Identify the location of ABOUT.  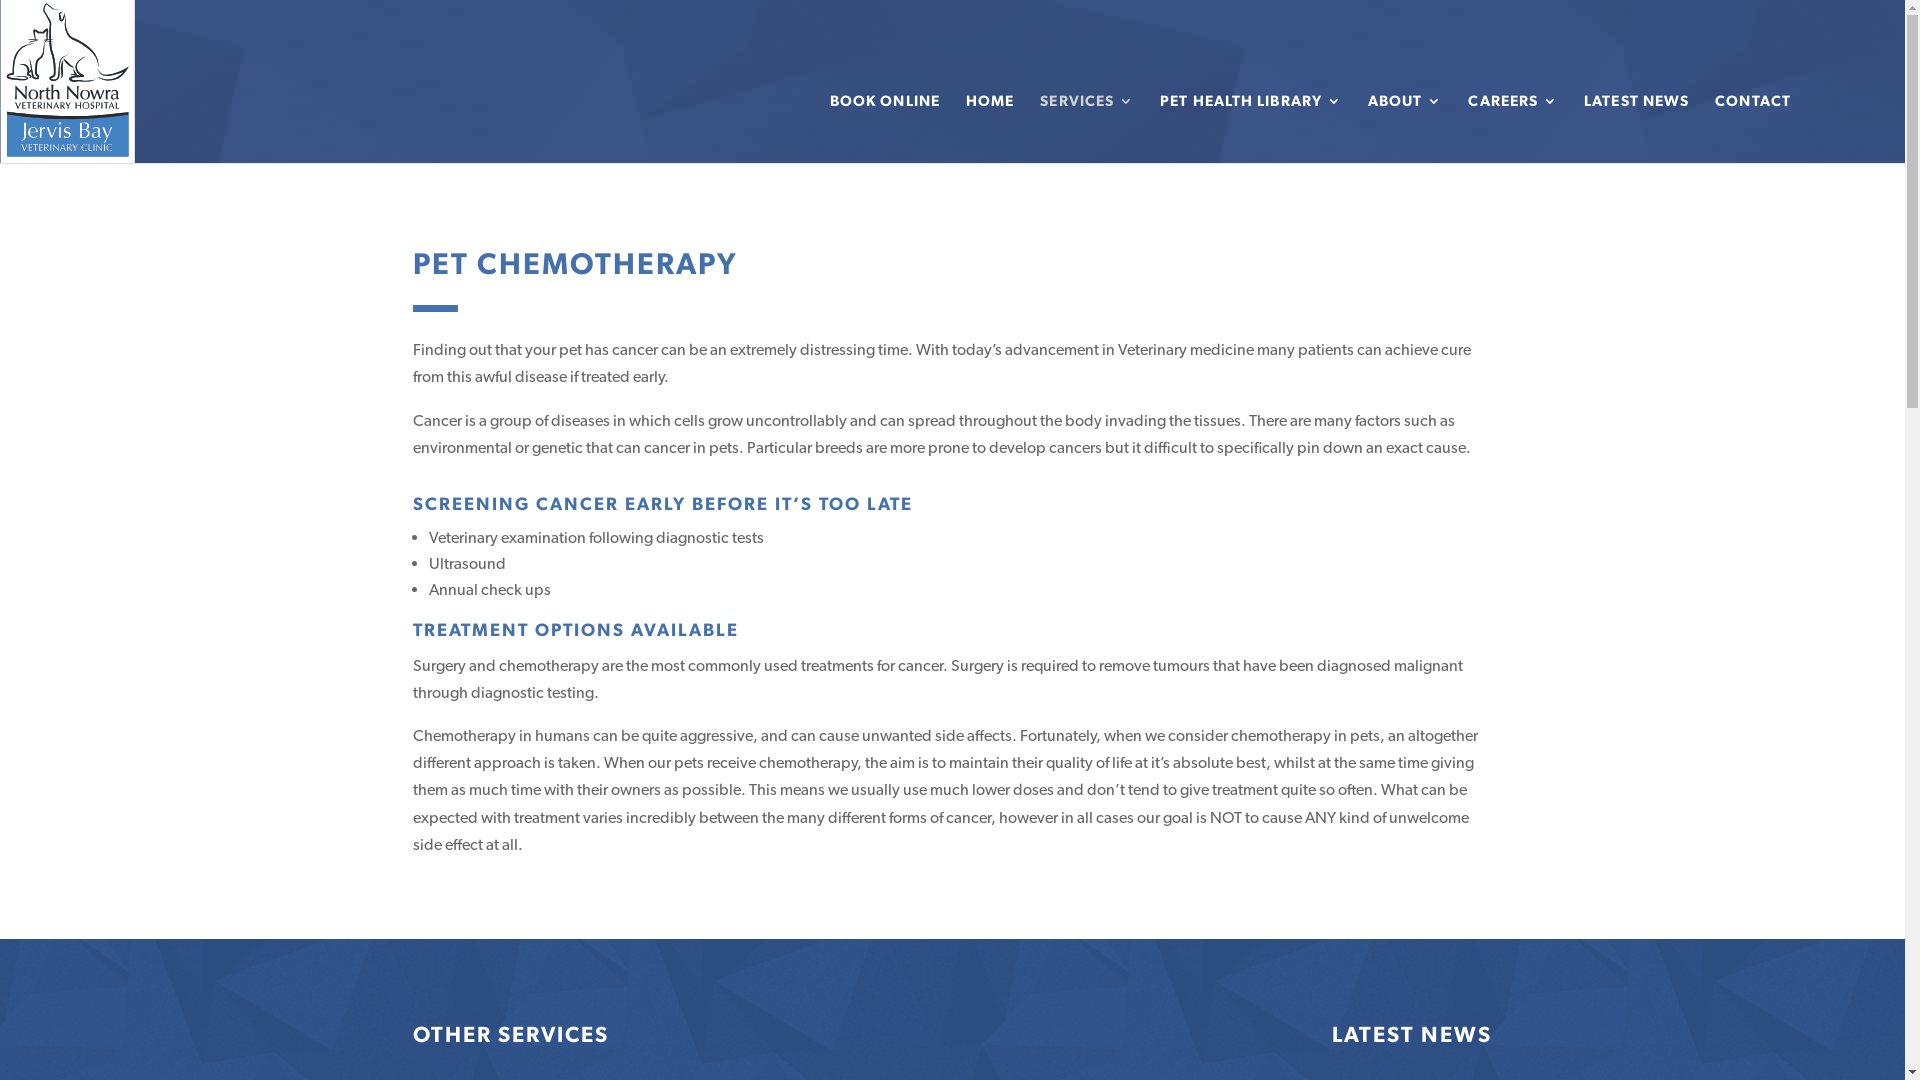
(1406, 128).